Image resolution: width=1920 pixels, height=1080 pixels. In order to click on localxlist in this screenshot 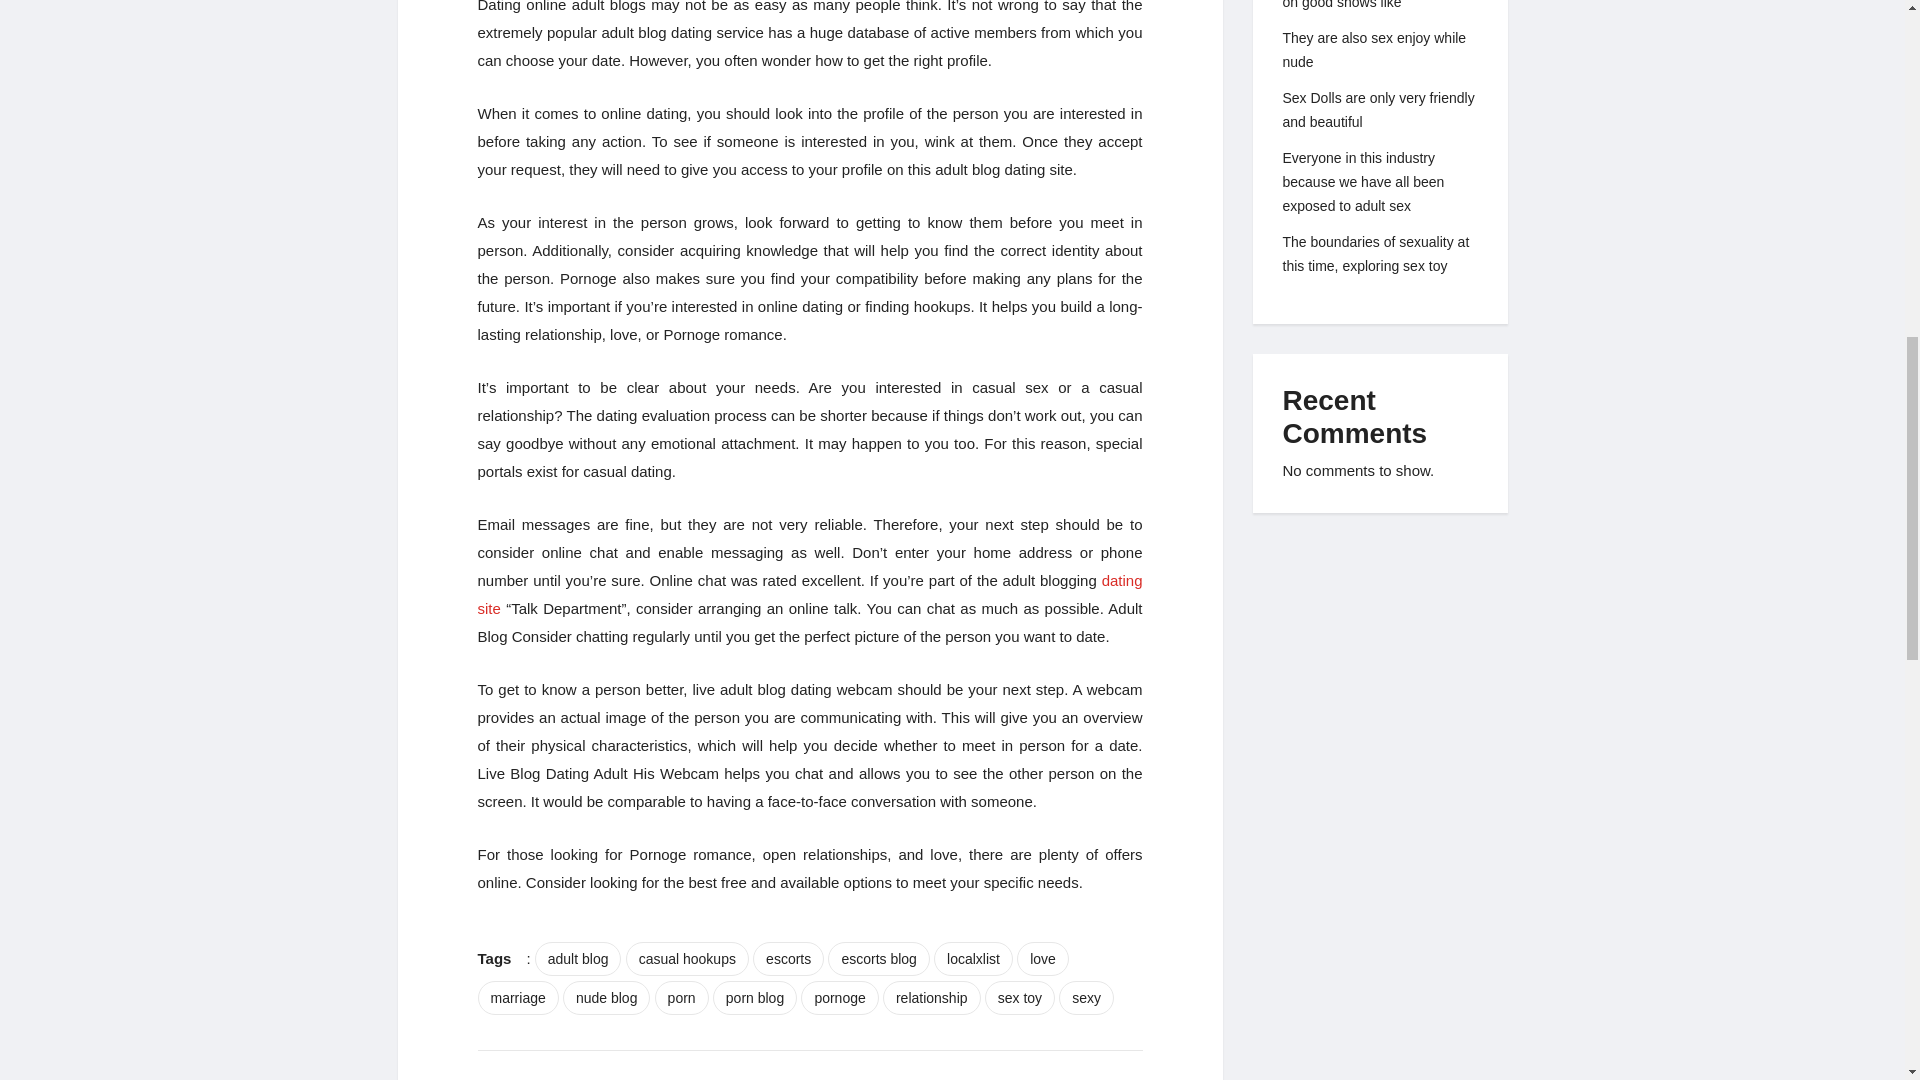, I will do `click(973, 958)`.